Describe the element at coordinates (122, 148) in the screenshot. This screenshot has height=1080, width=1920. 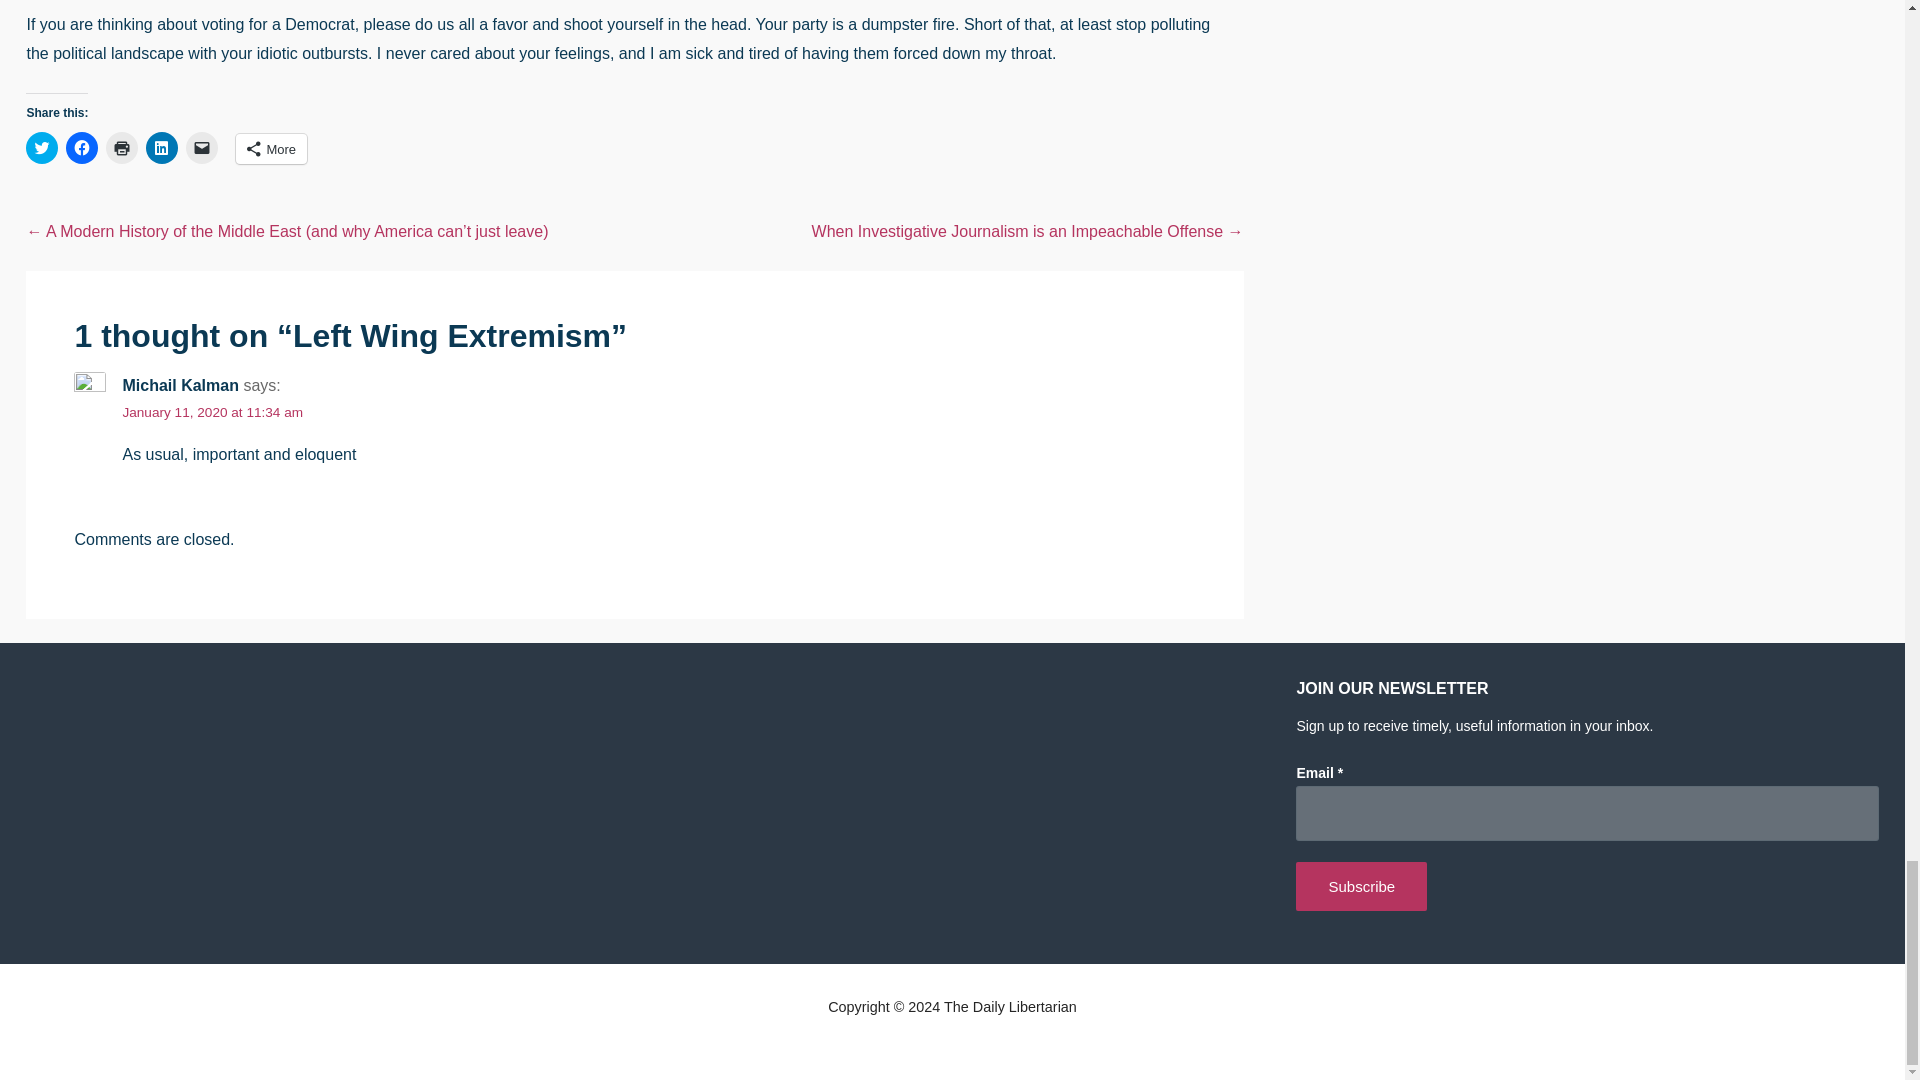
I see `Click to print` at that location.